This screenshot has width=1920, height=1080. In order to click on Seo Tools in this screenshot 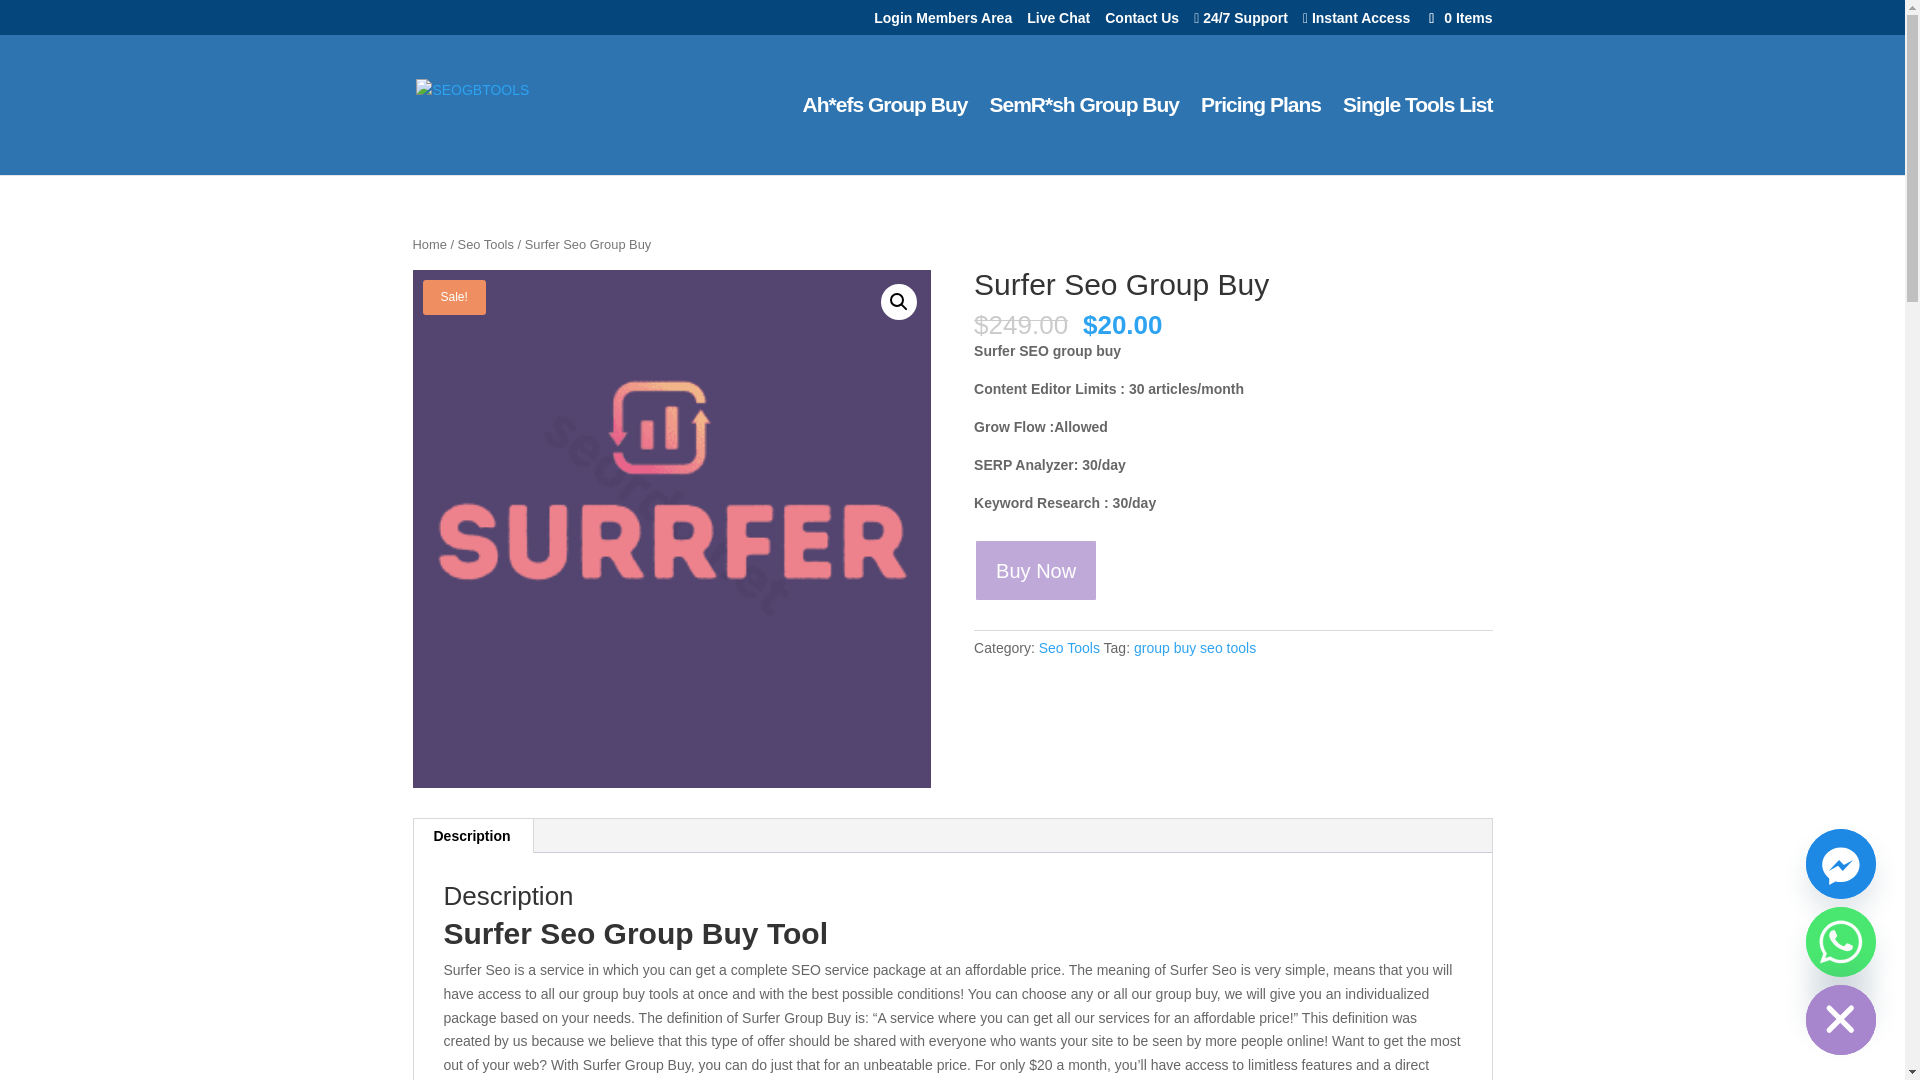, I will do `click(486, 244)`.